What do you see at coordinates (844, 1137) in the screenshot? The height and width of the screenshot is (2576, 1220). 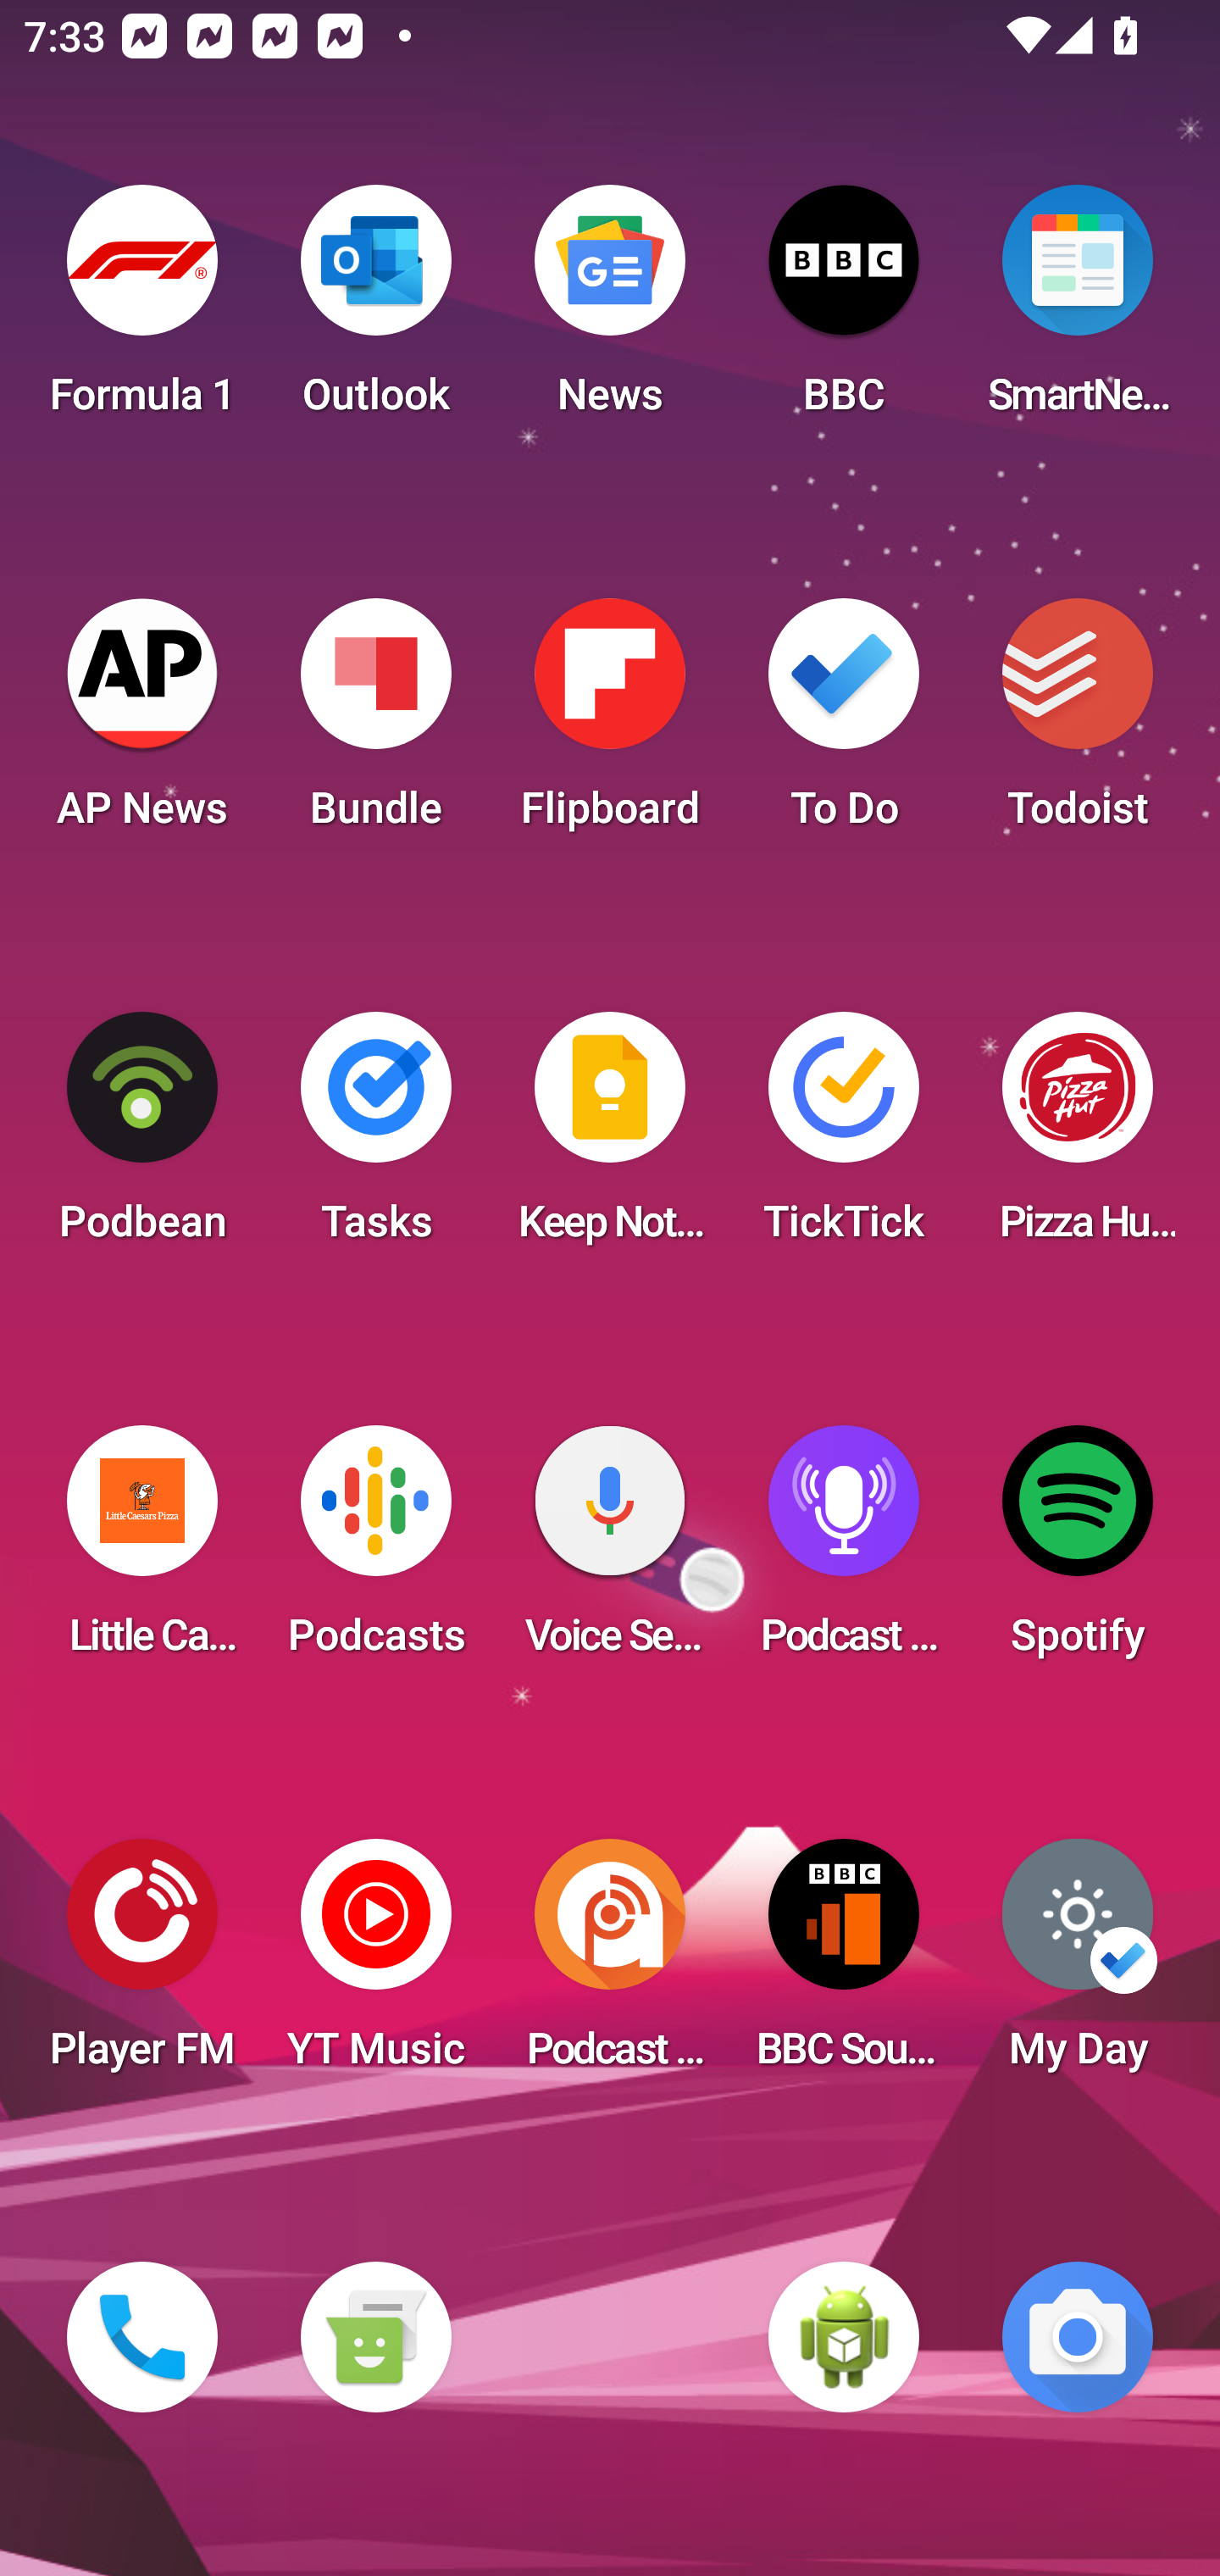 I see `TickTick` at bounding box center [844, 1137].